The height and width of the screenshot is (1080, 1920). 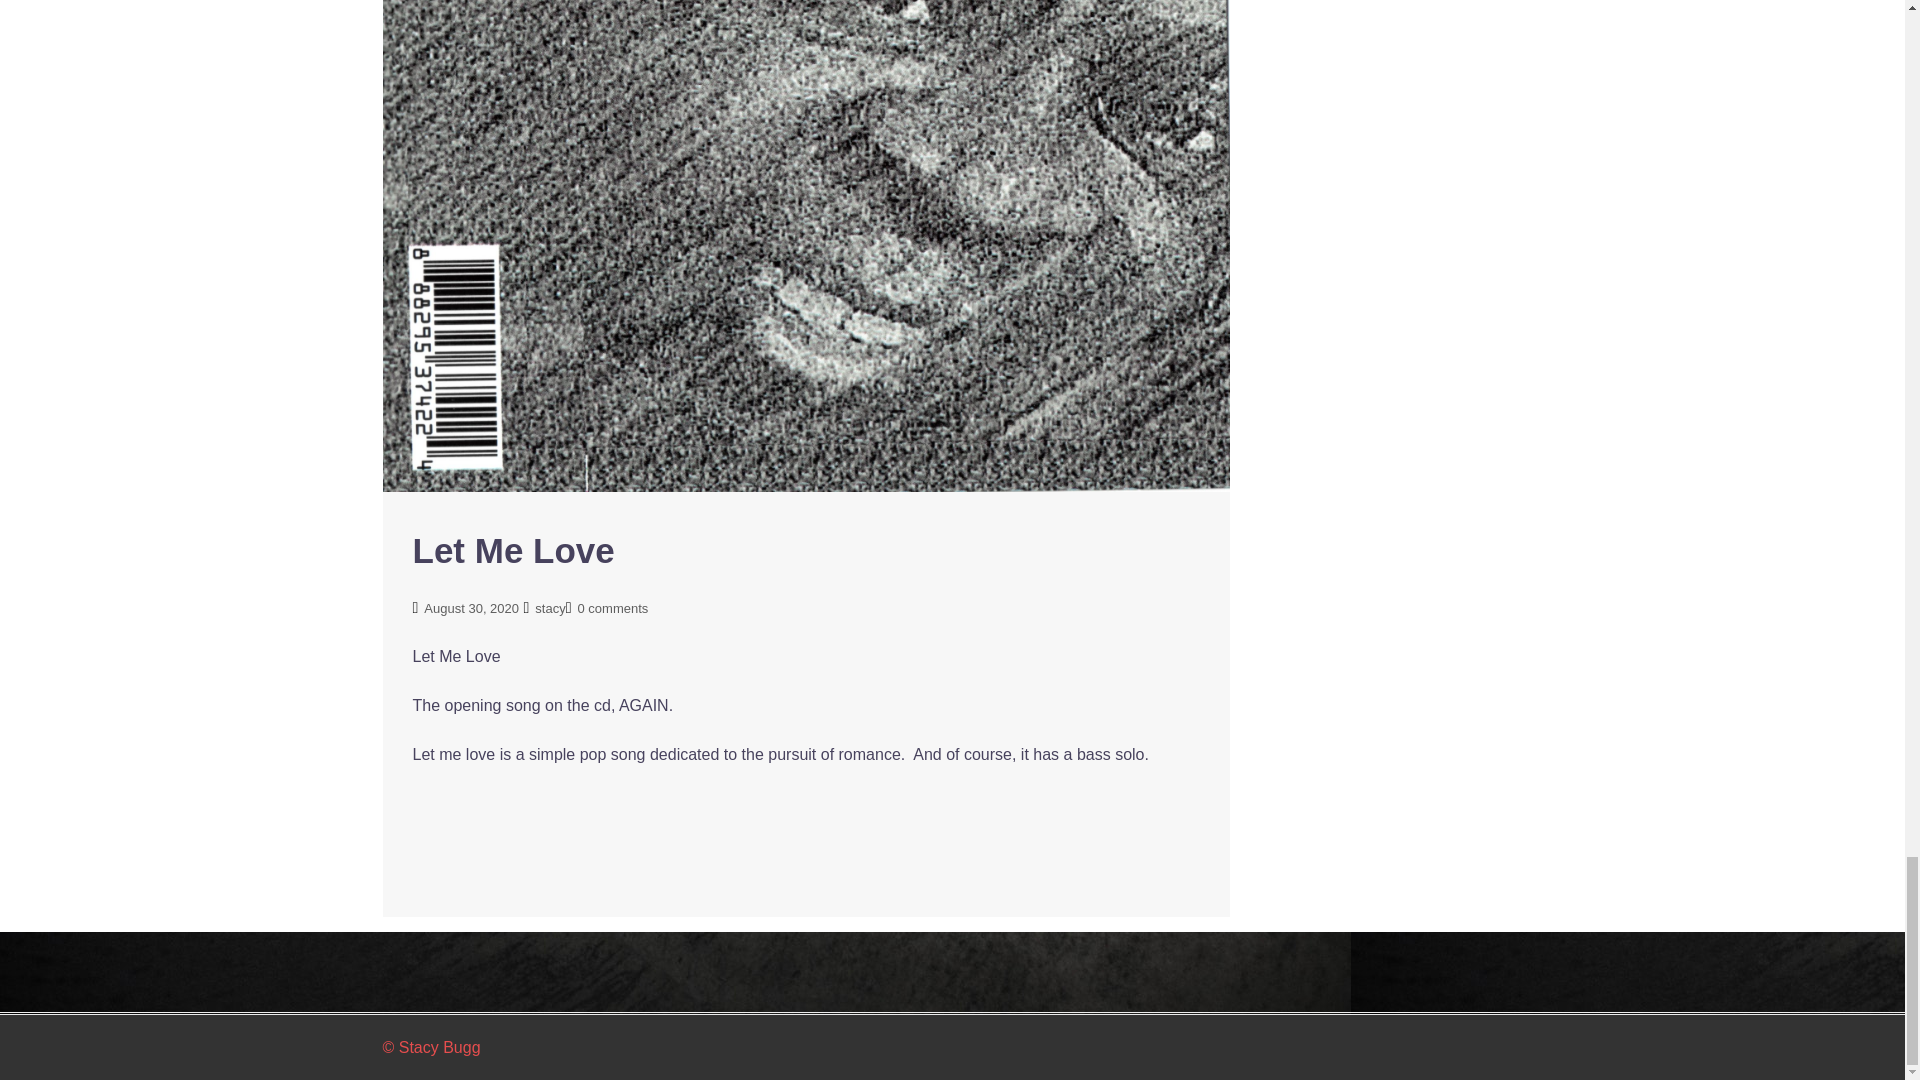 What do you see at coordinates (550, 608) in the screenshot?
I see `stacy` at bounding box center [550, 608].